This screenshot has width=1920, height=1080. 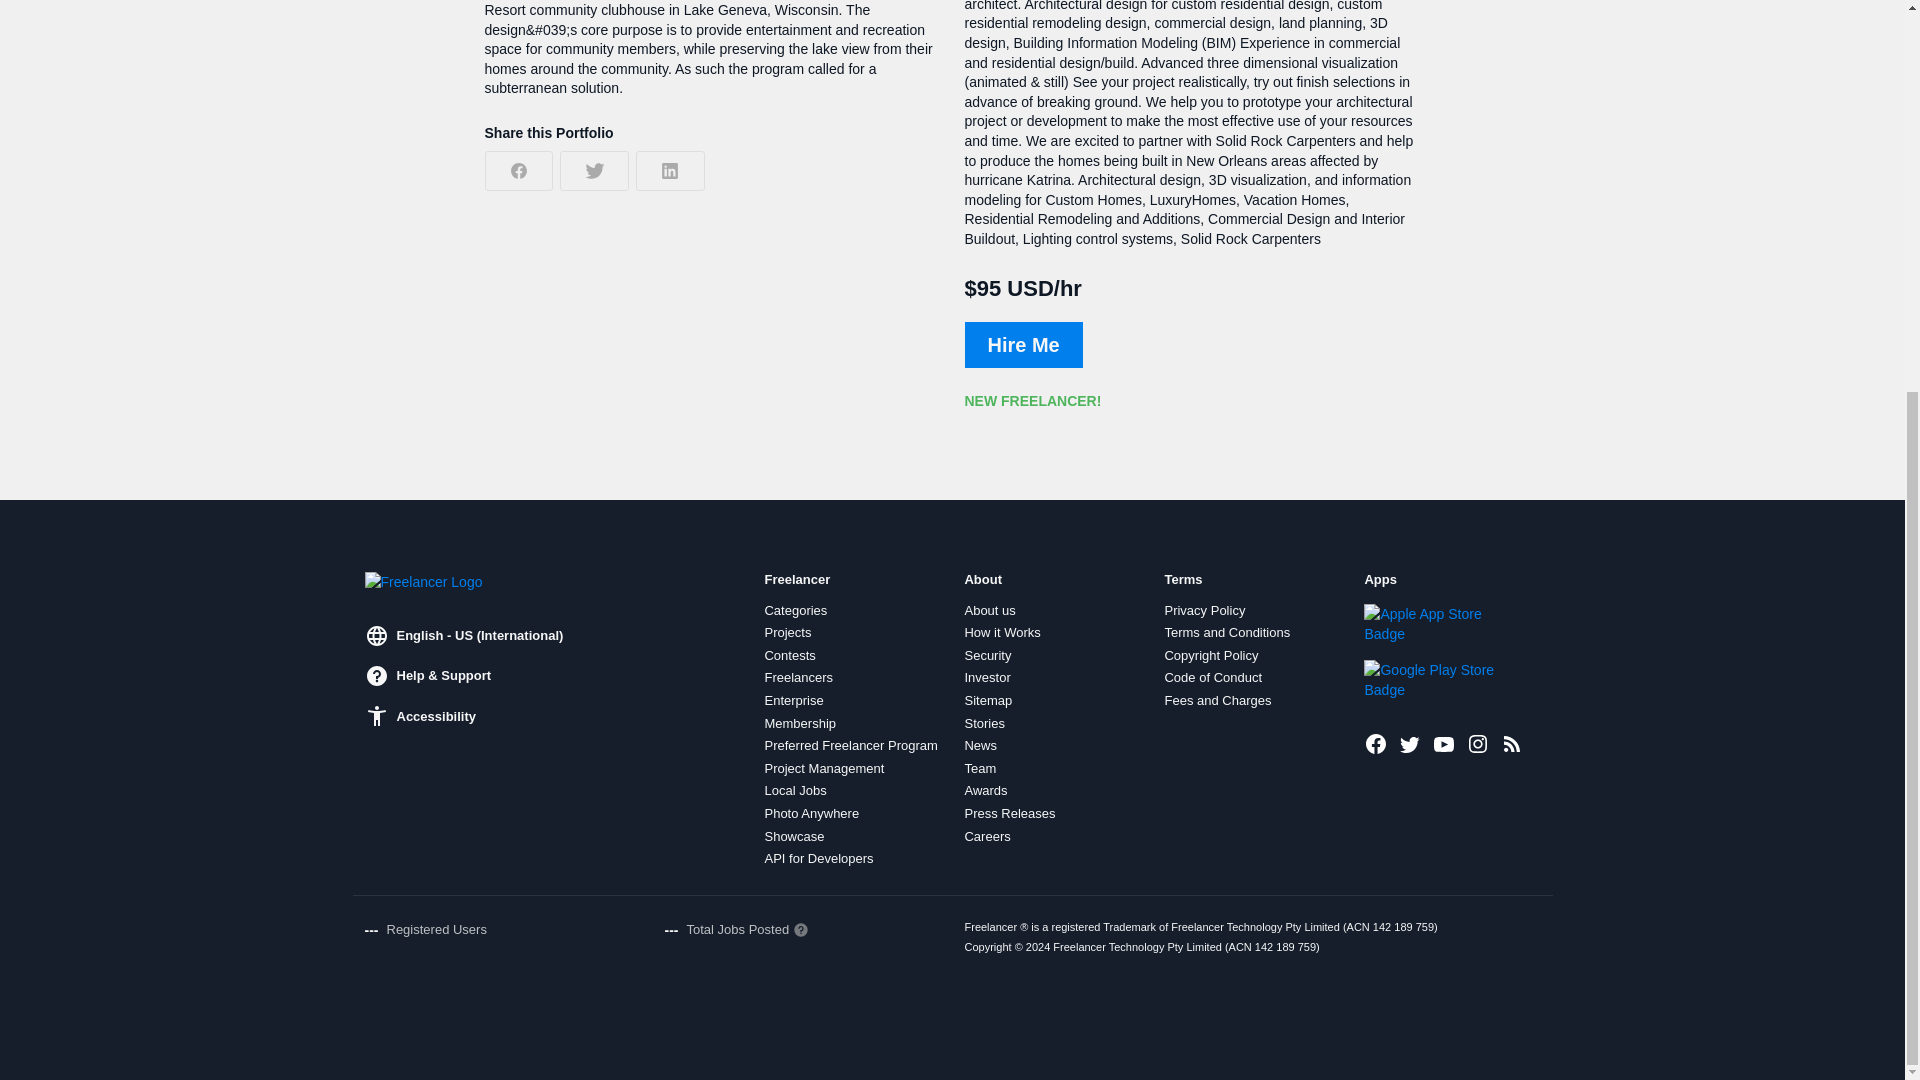 What do you see at coordinates (794, 700) in the screenshot?
I see `Enterprise` at bounding box center [794, 700].